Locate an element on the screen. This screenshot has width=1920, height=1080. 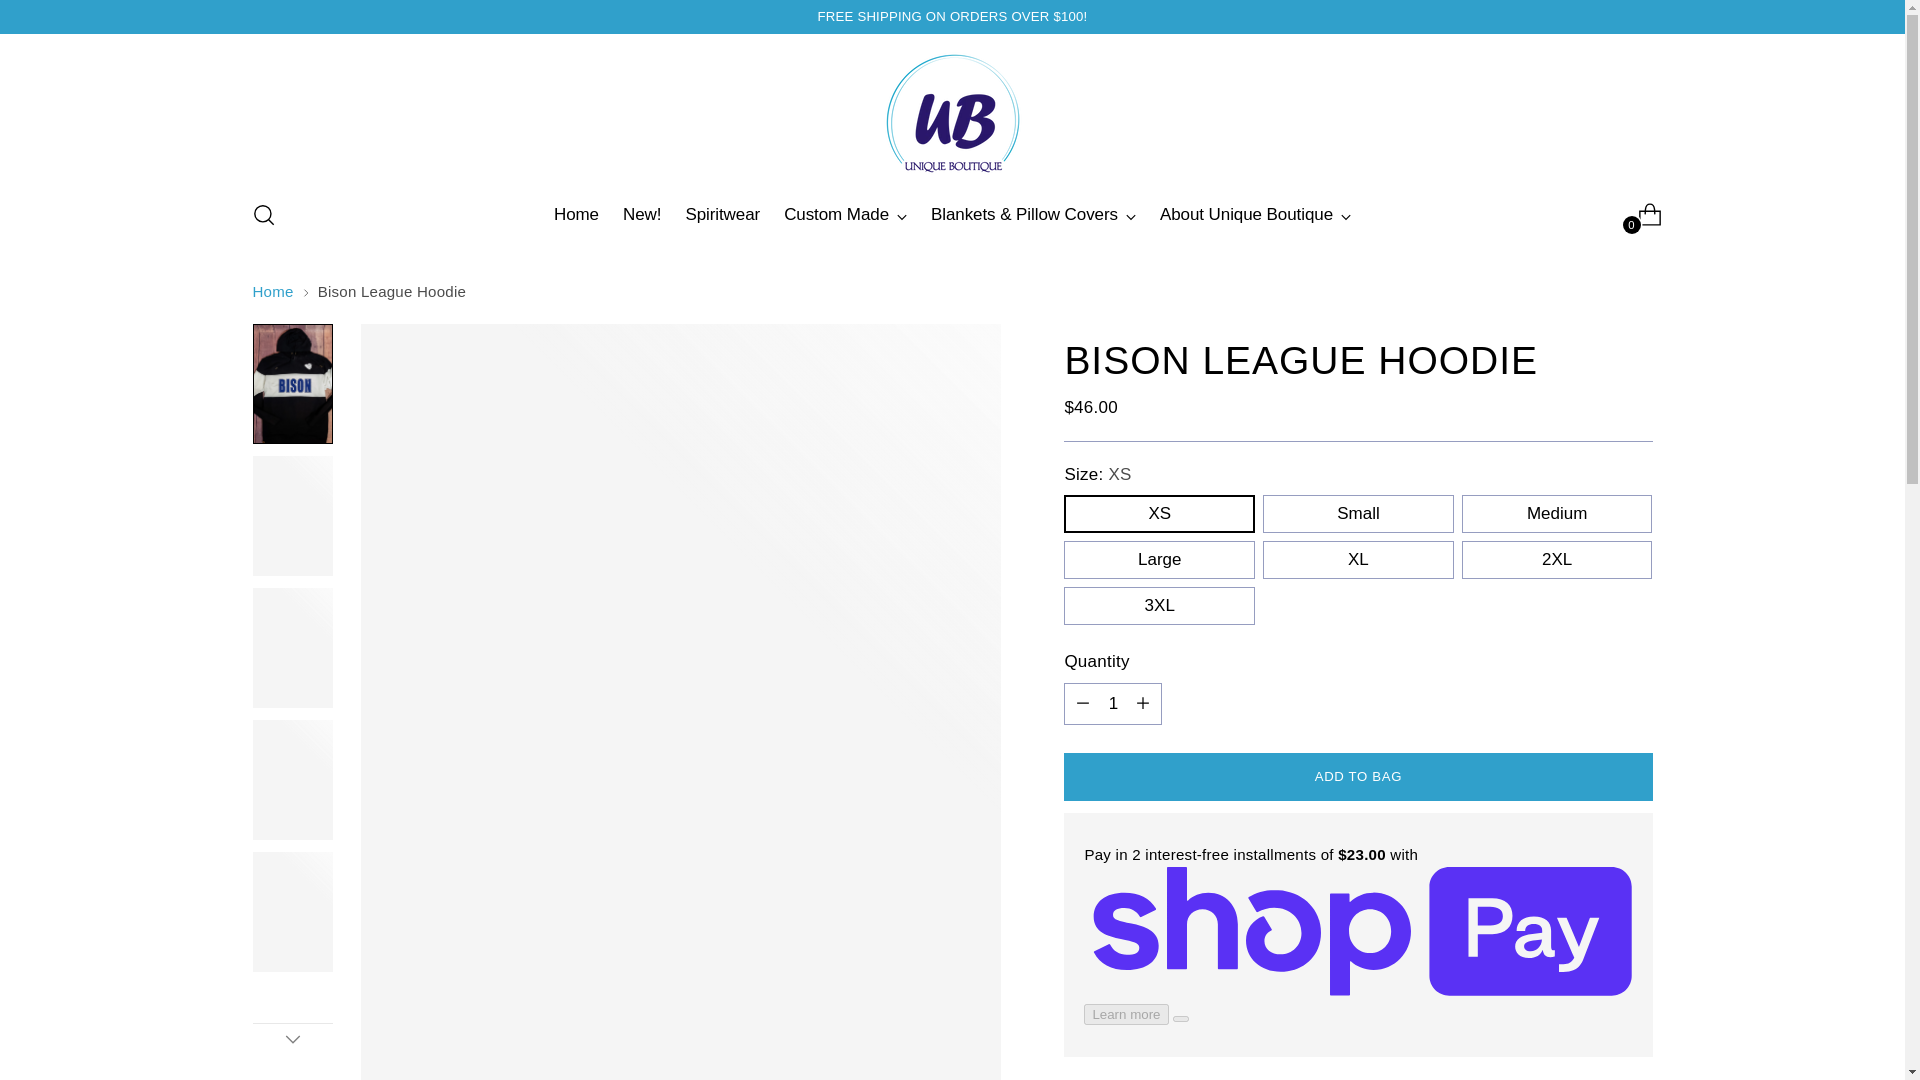
Down is located at coordinates (292, 1038).